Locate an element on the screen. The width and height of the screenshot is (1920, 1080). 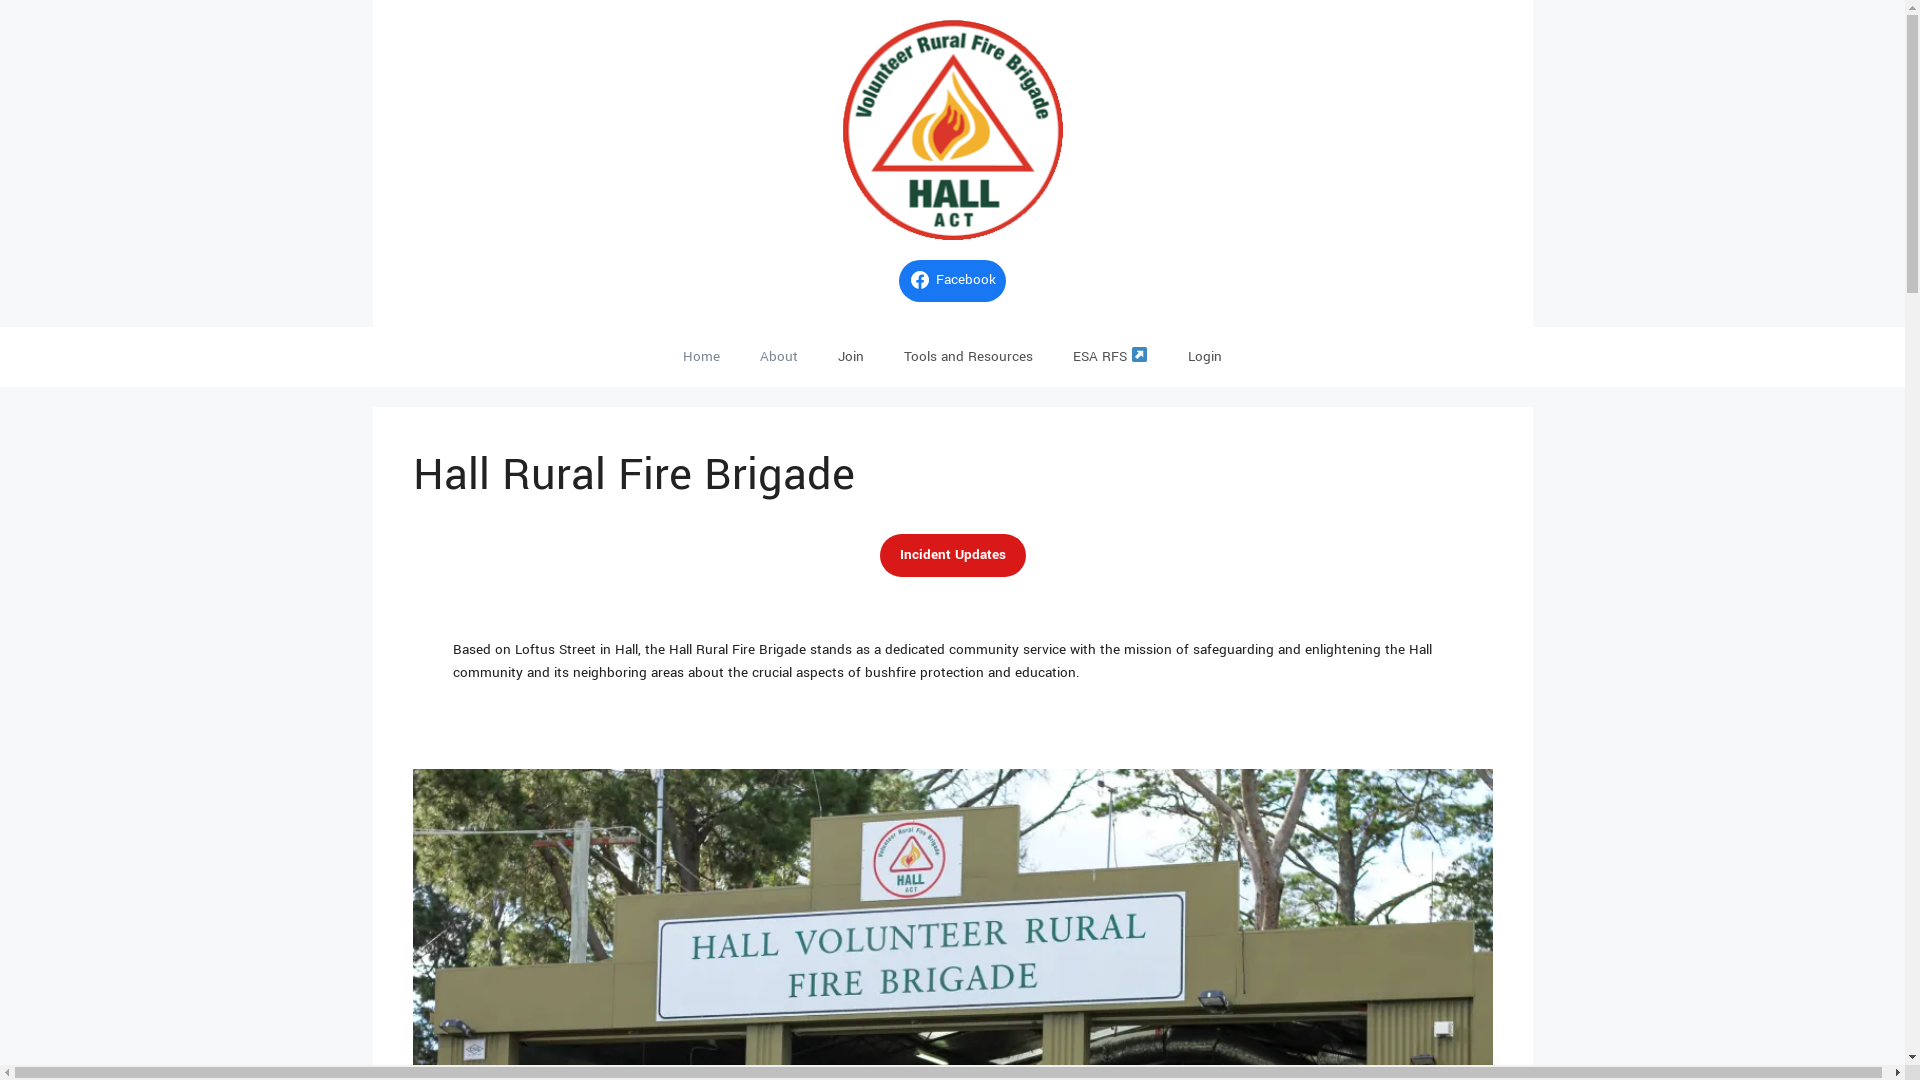
Login is located at coordinates (1205, 357).